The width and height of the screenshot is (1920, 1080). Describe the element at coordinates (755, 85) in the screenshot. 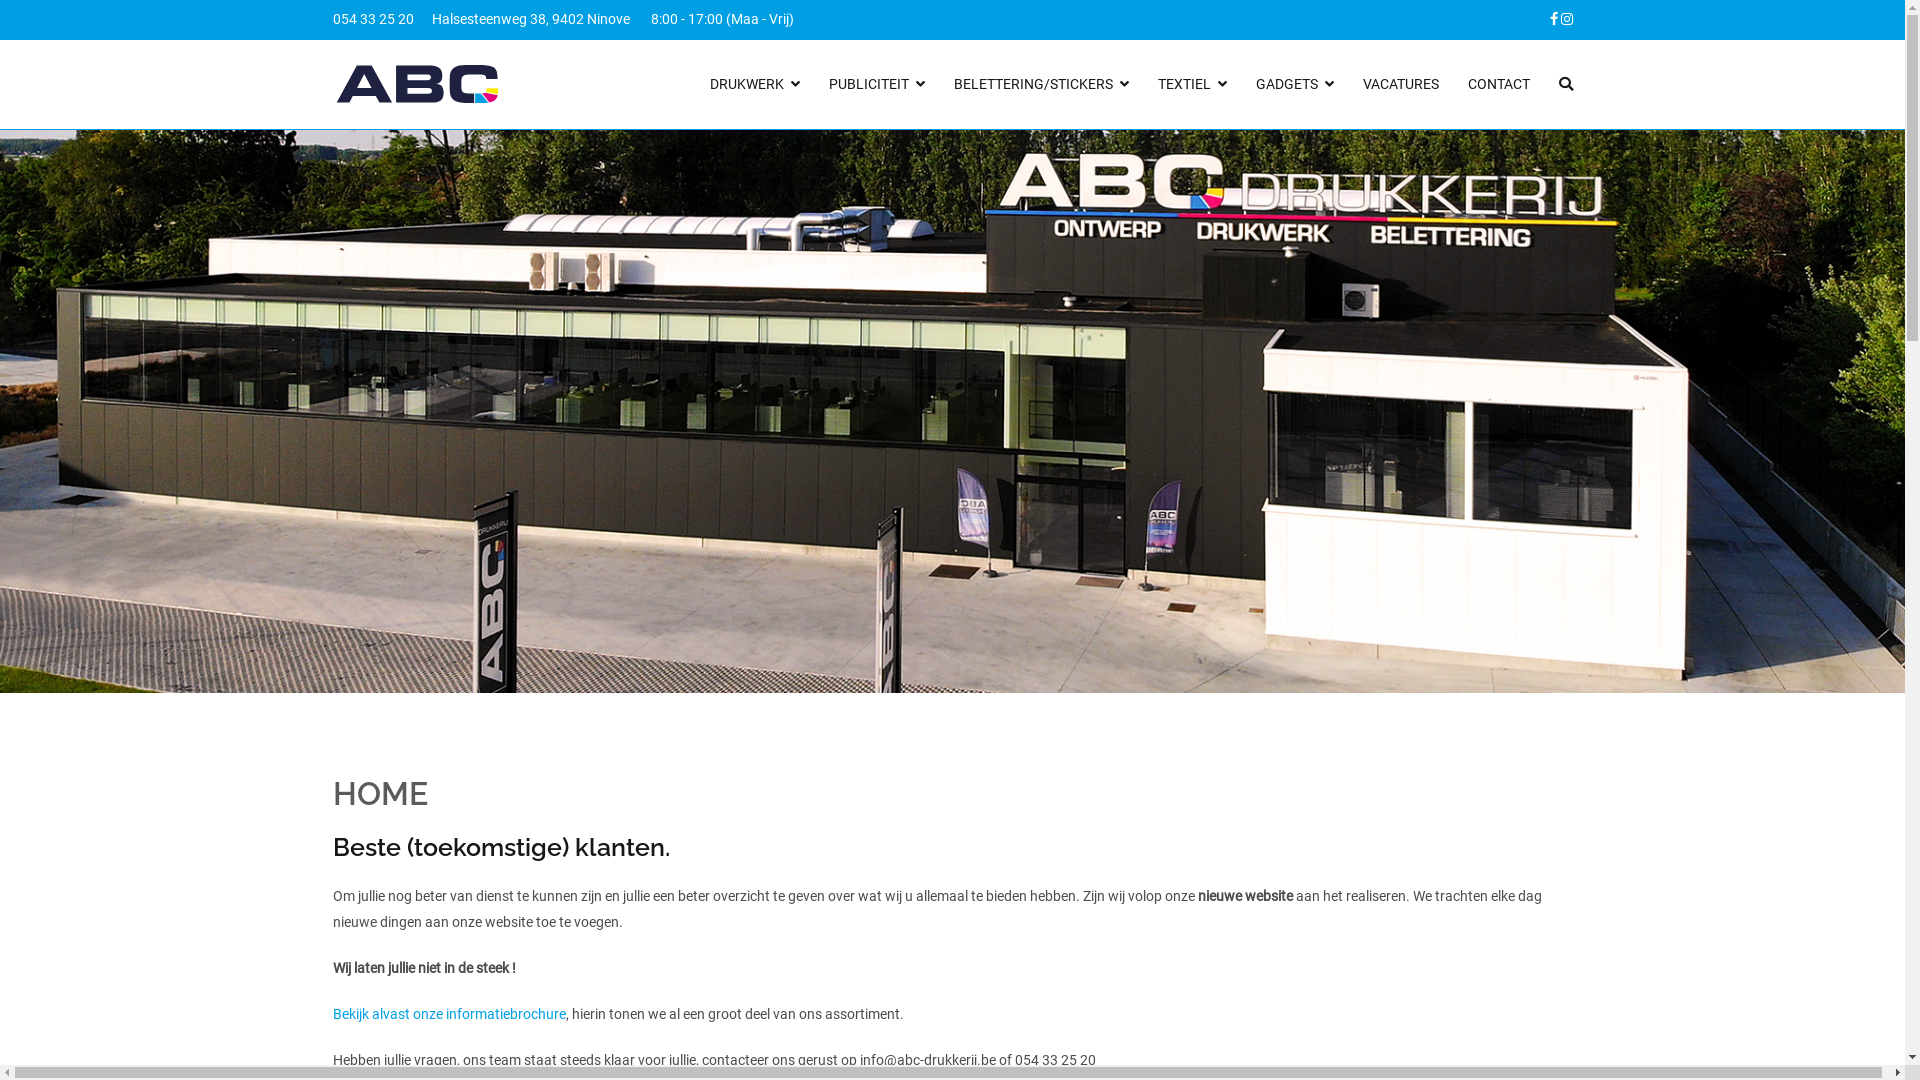

I see `DRUKWERK` at that location.